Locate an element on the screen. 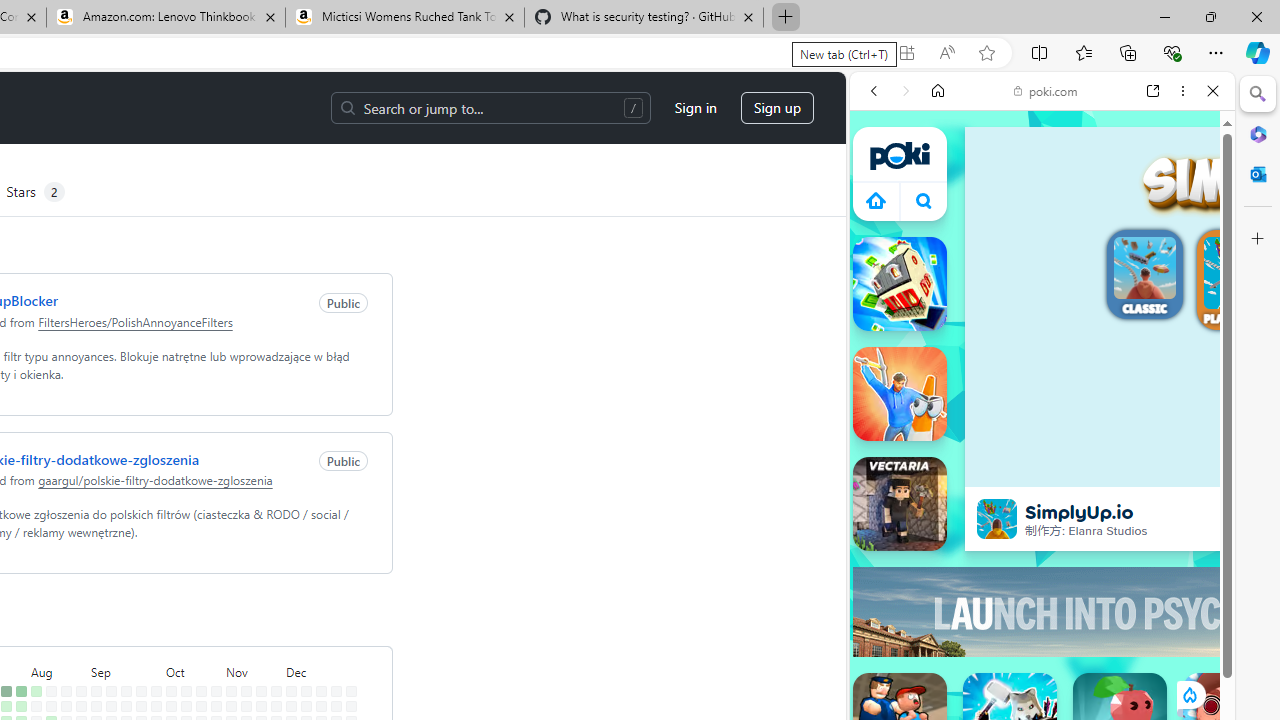 The width and height of the screenshot is (1280, 720). No contributions on October 6th. is located at coordinates (171, 691).